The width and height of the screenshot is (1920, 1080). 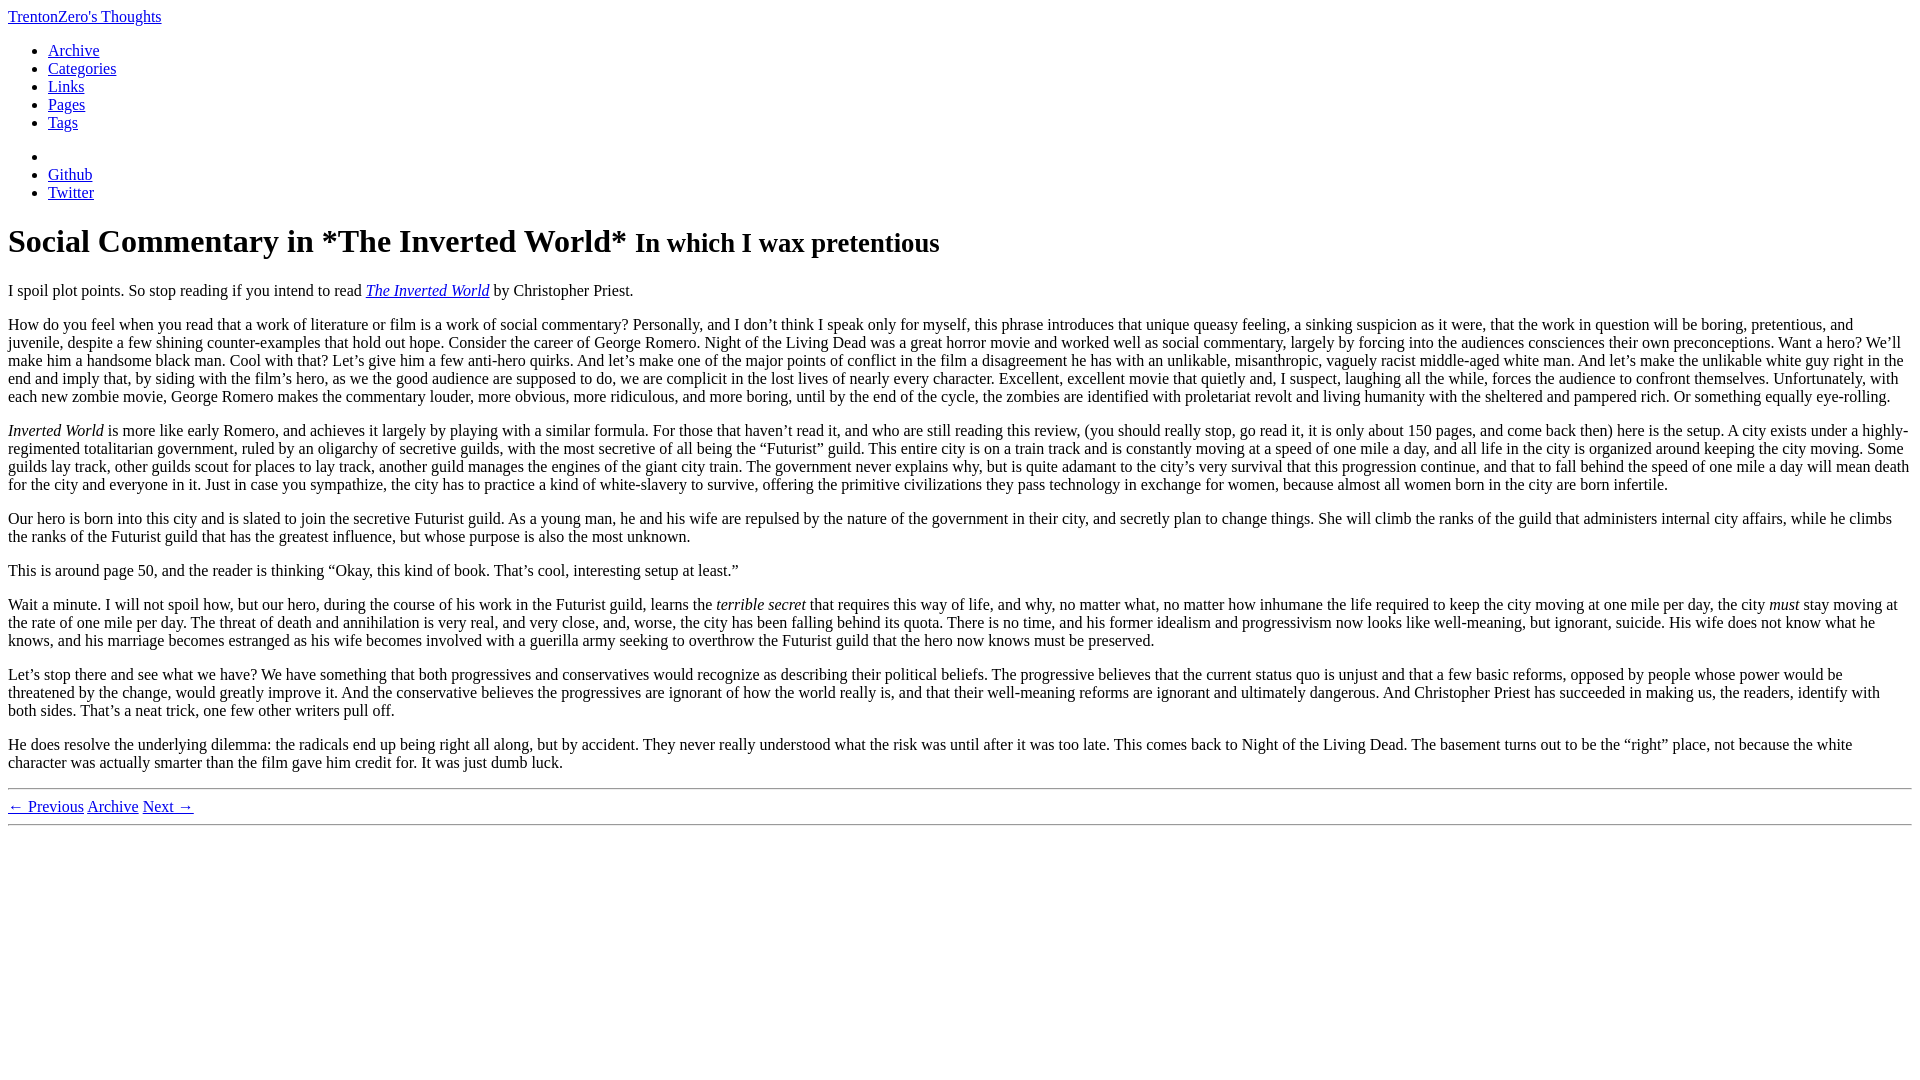 I want to click on Twitter, so click(x=71, y=192).